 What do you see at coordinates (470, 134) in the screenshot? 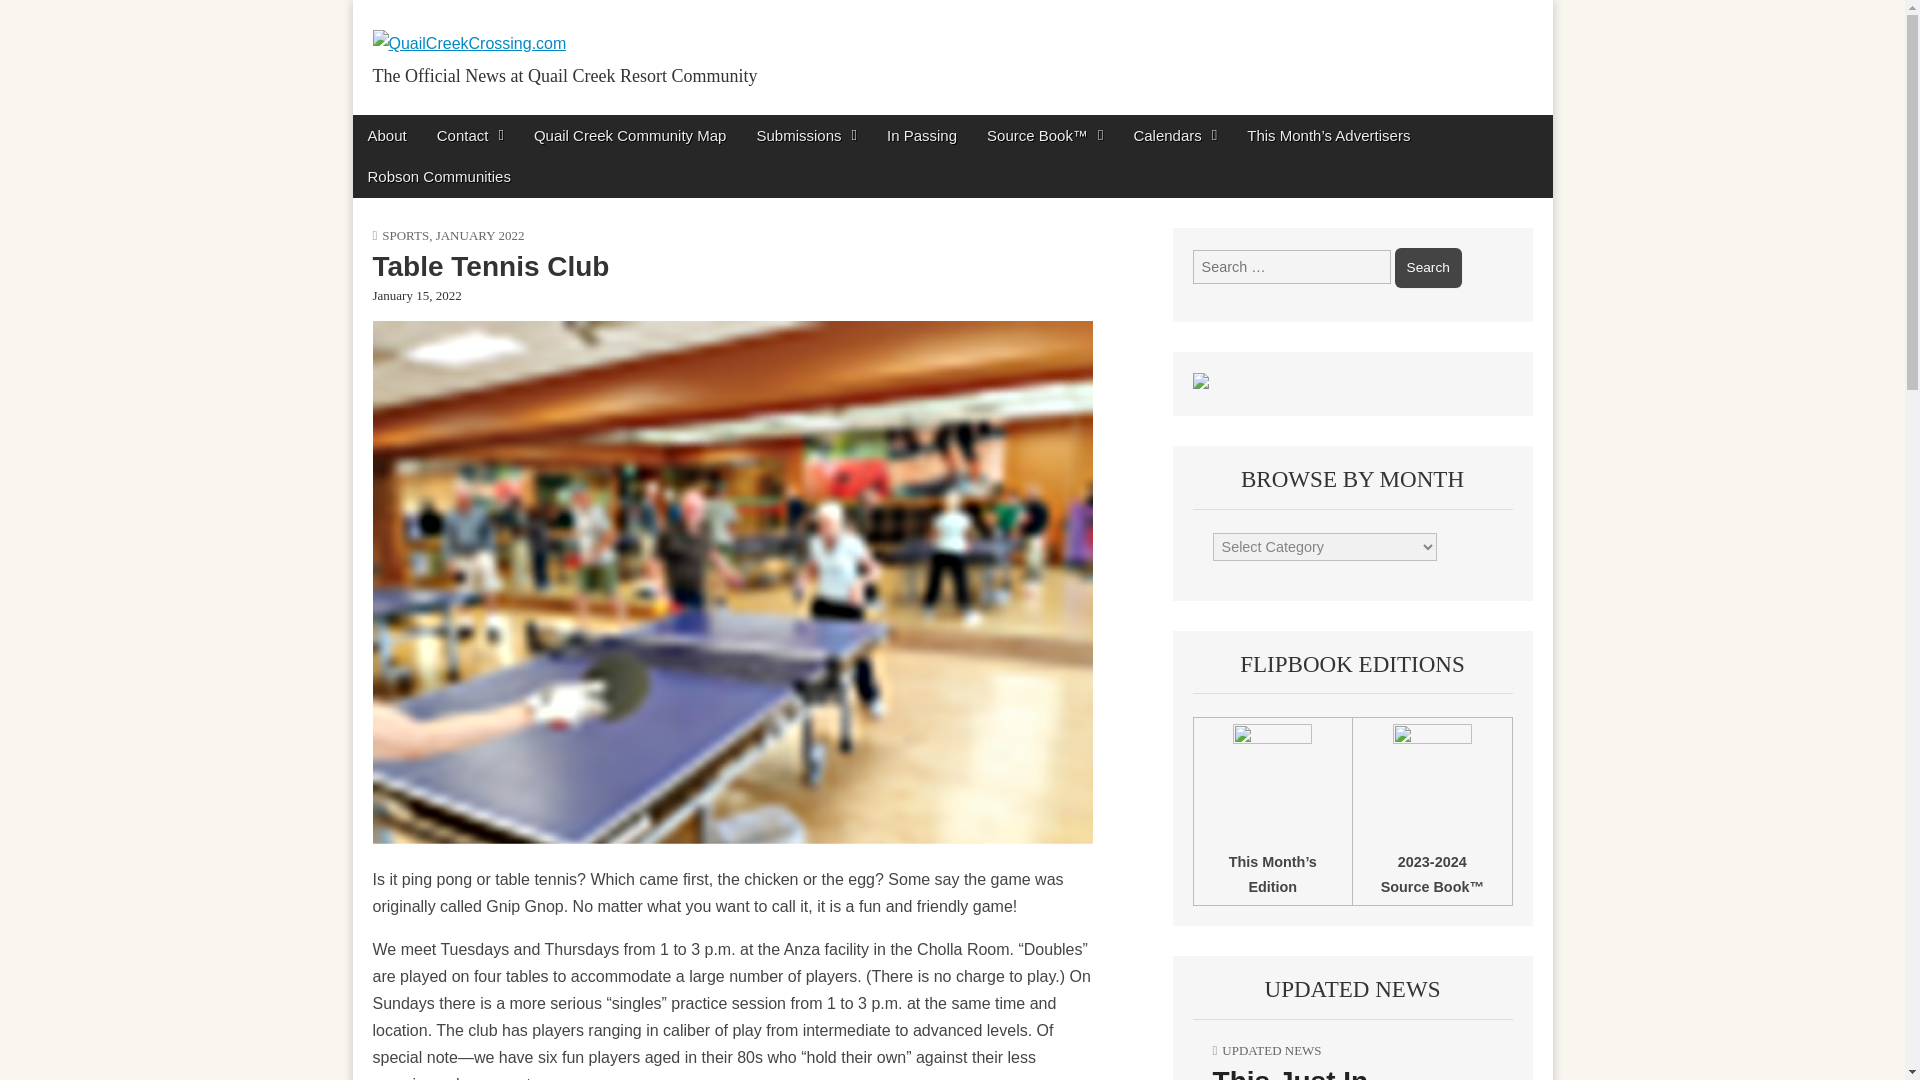
I see `Contact` at bounding box center [470, 134].